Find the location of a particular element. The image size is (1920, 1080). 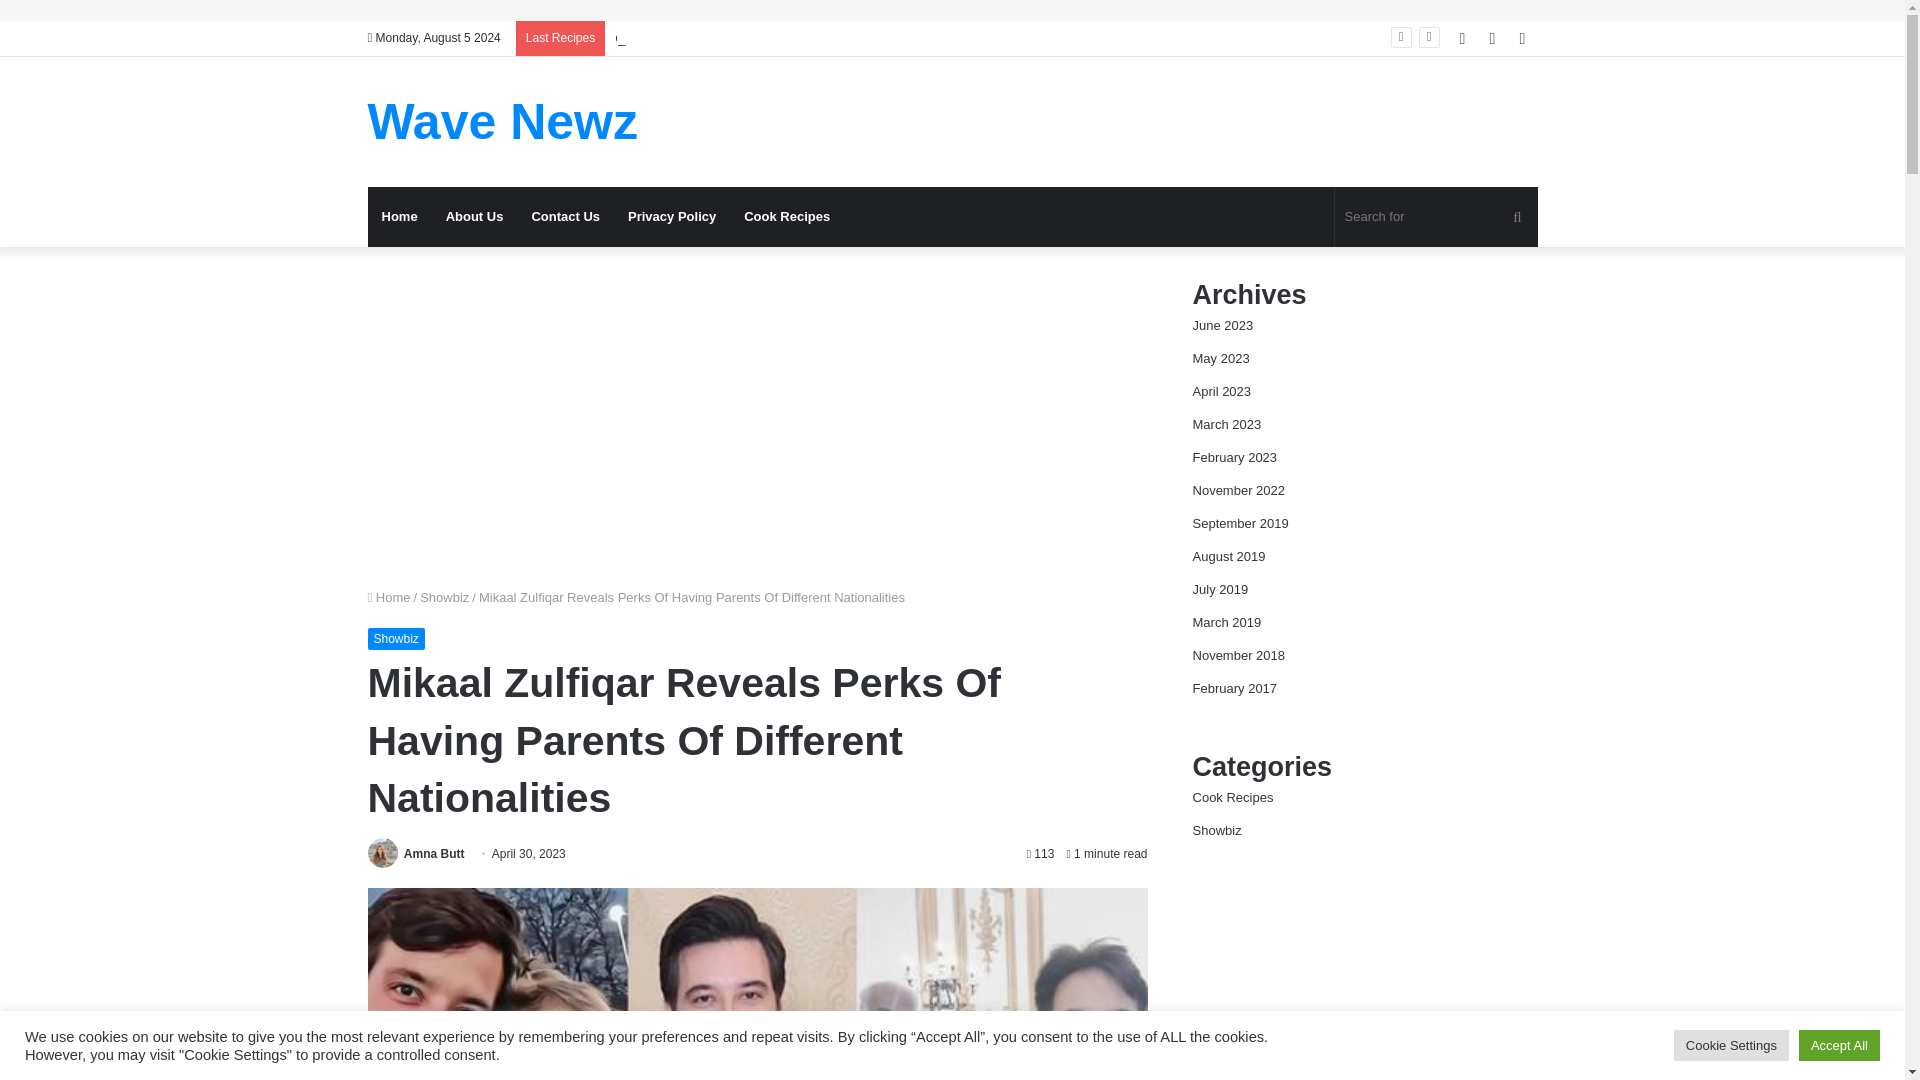

Home is located at coordinates (400, 216).